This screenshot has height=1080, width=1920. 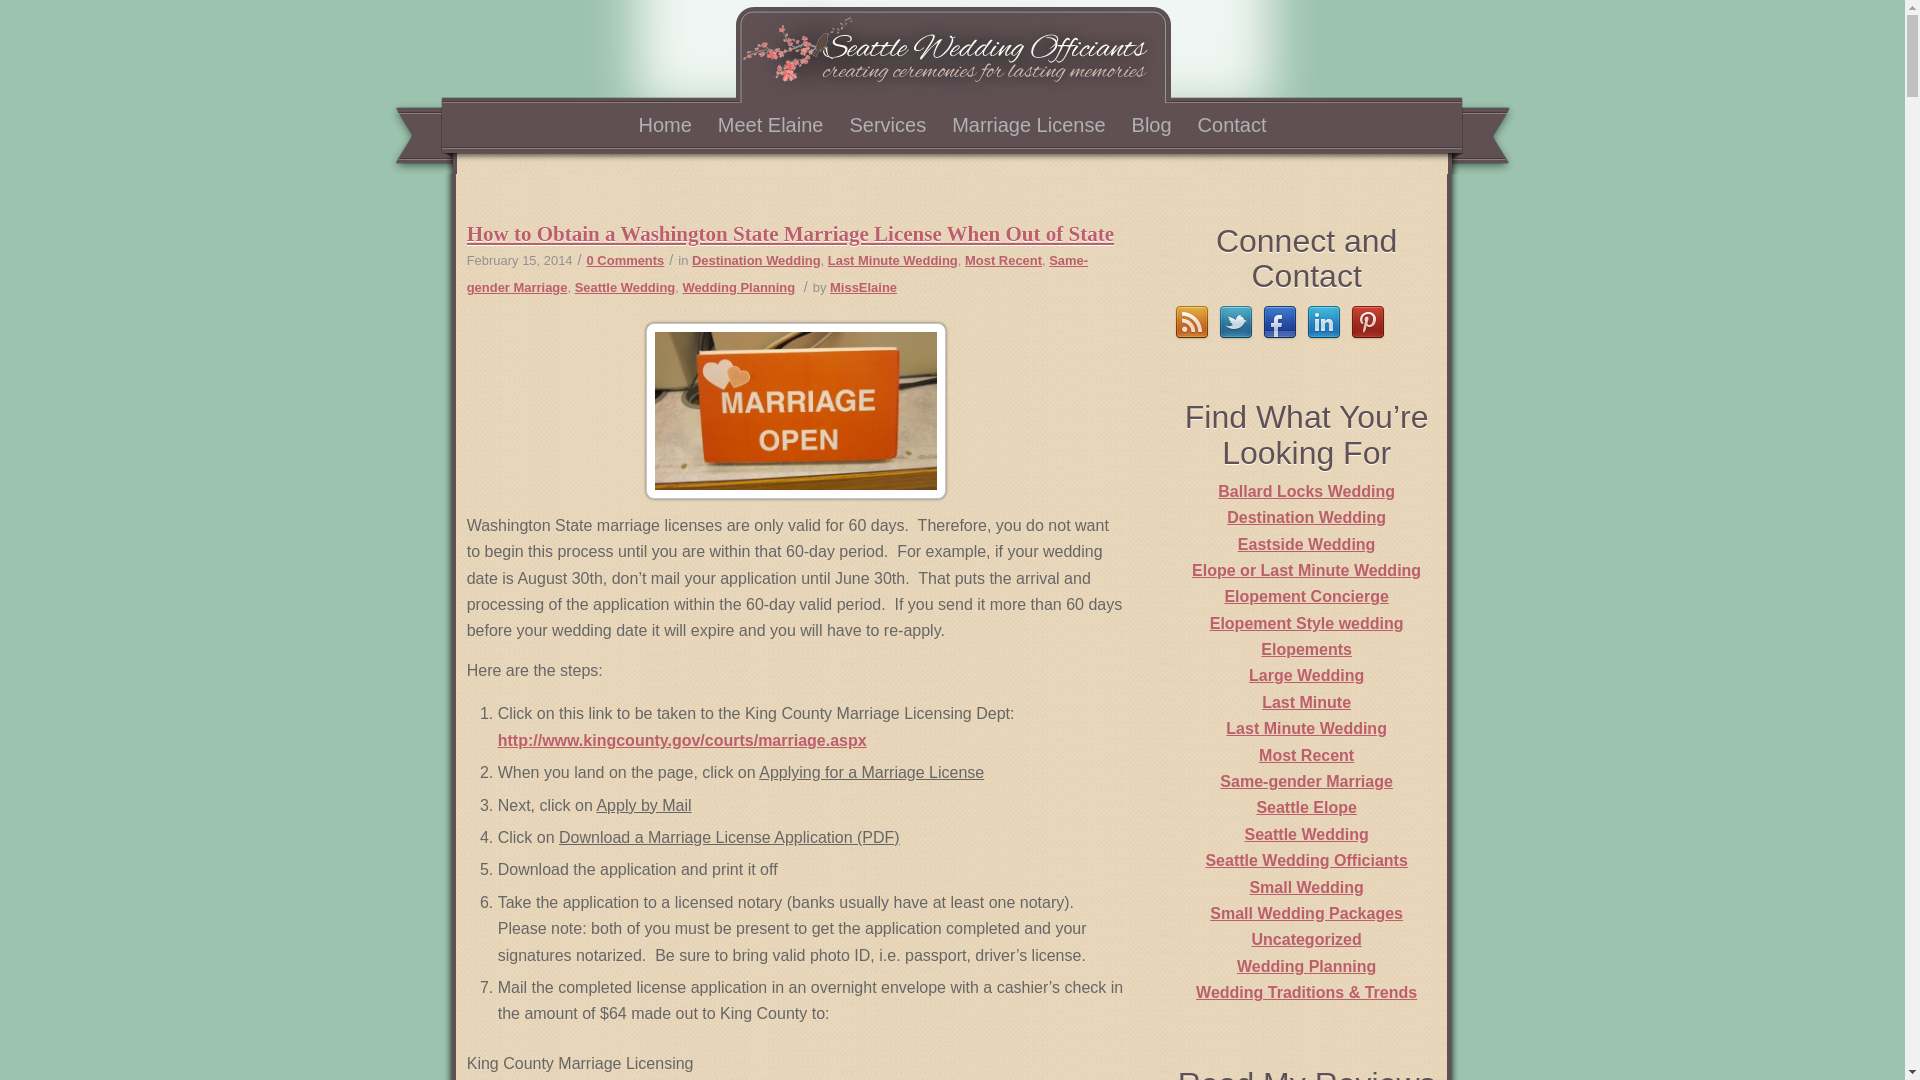 What do you see at coordinates (862, 286) in the screenshot?
I see `Posts by MissElaine` at bounding box center [862, 286].